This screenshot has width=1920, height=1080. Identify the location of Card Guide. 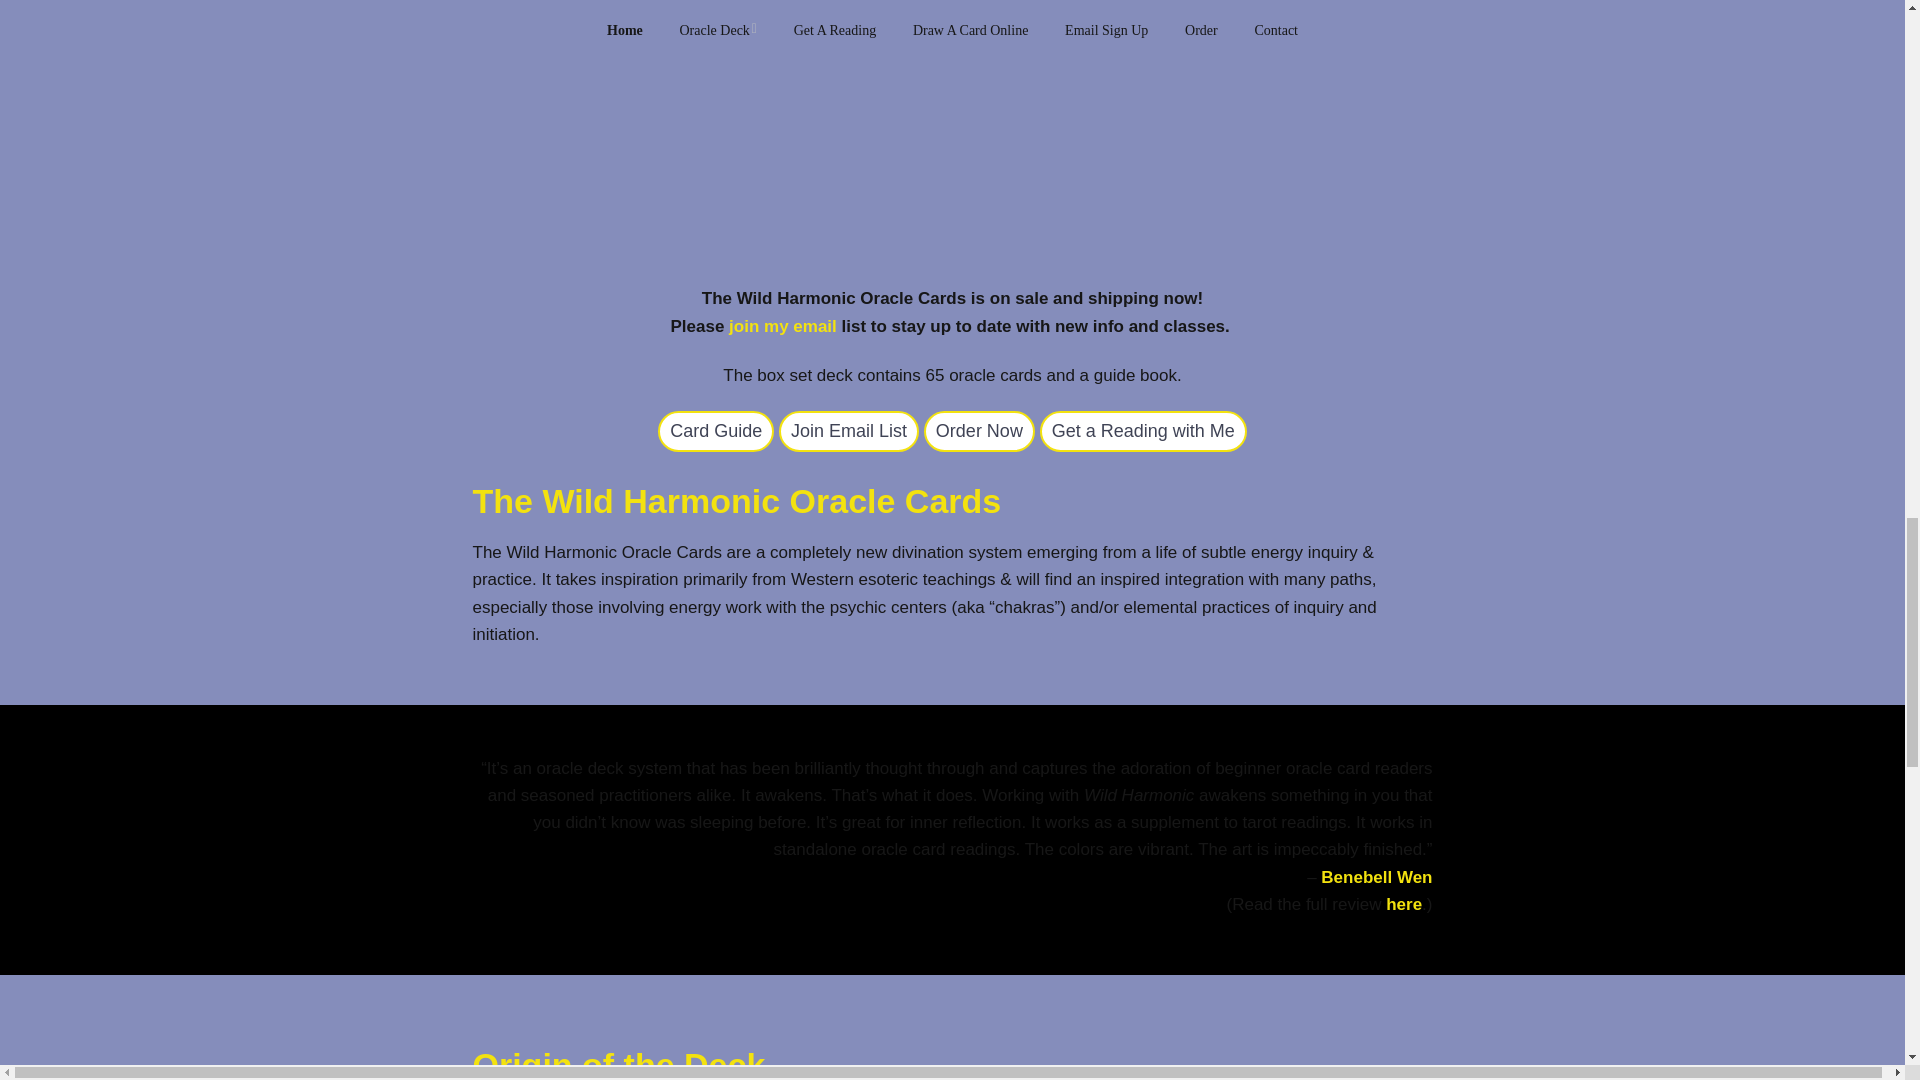
(978, 432).